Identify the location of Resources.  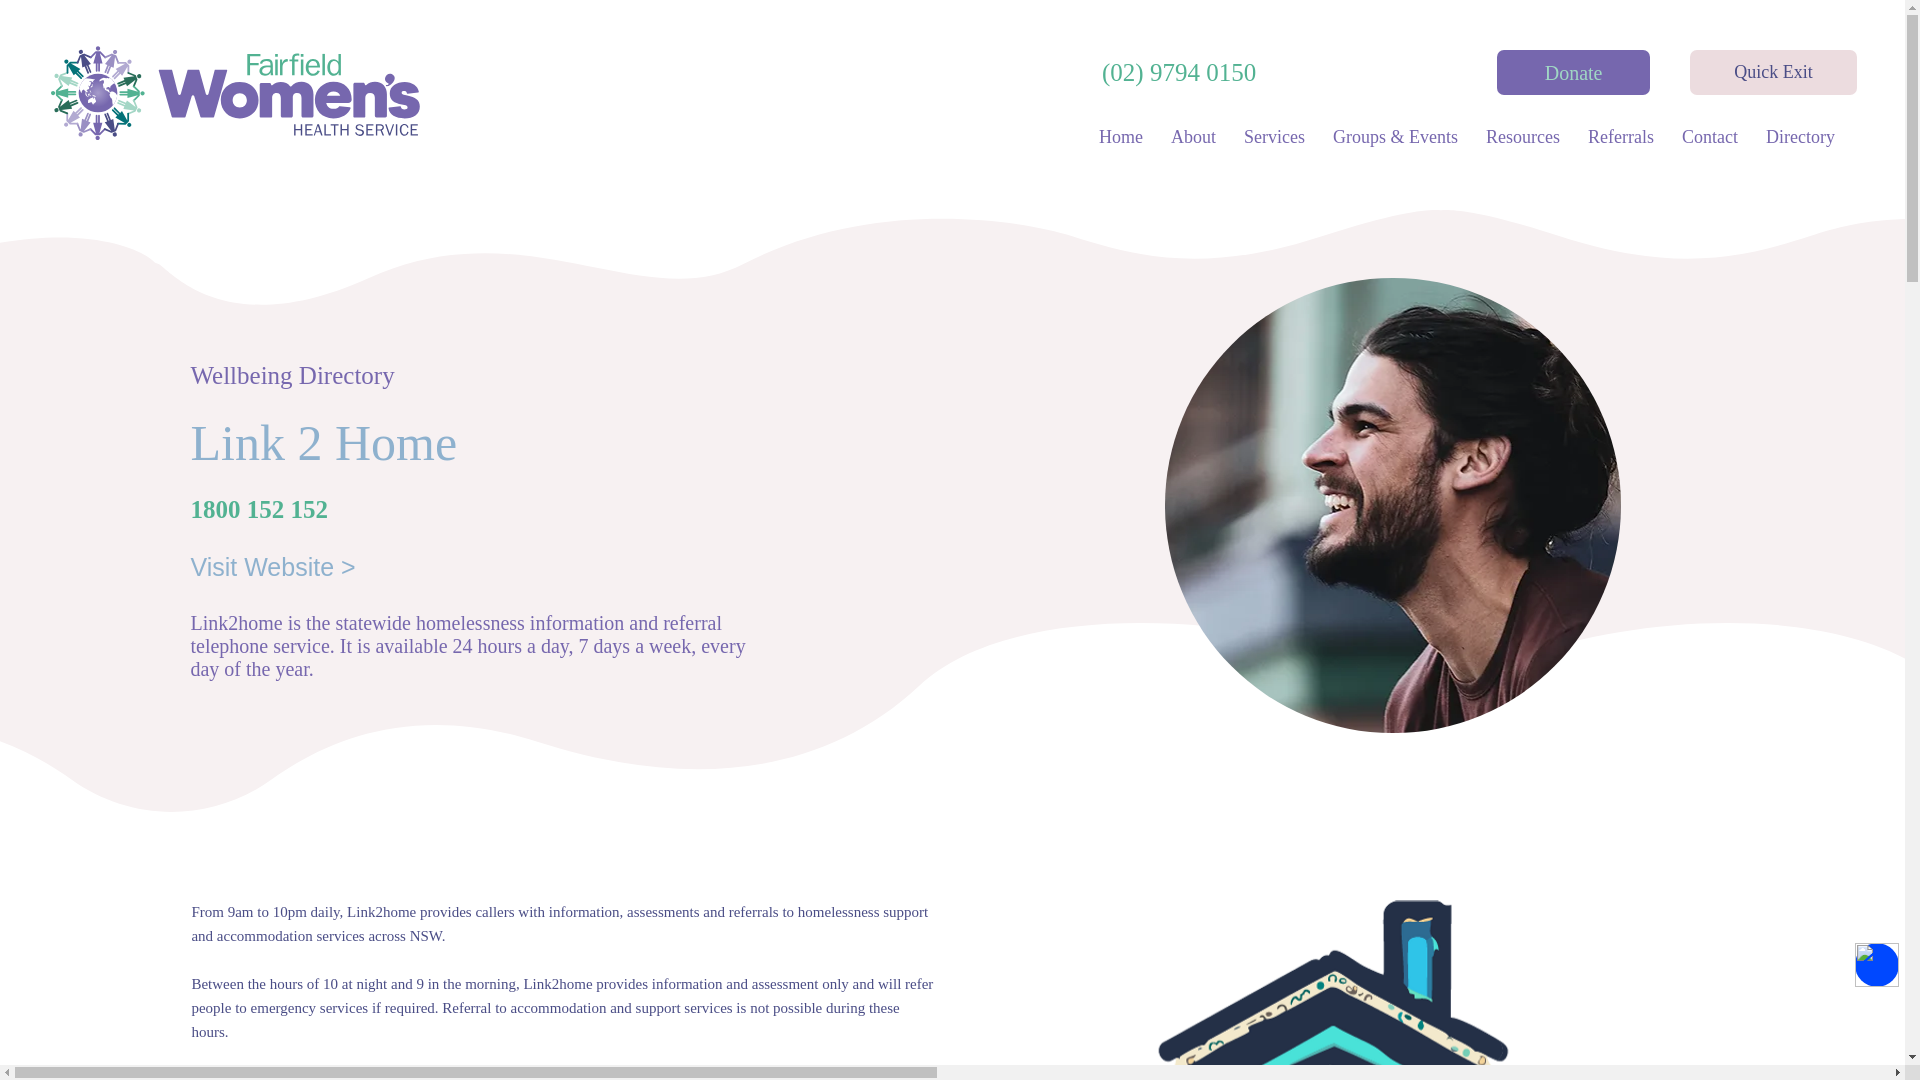
(1523, 137).